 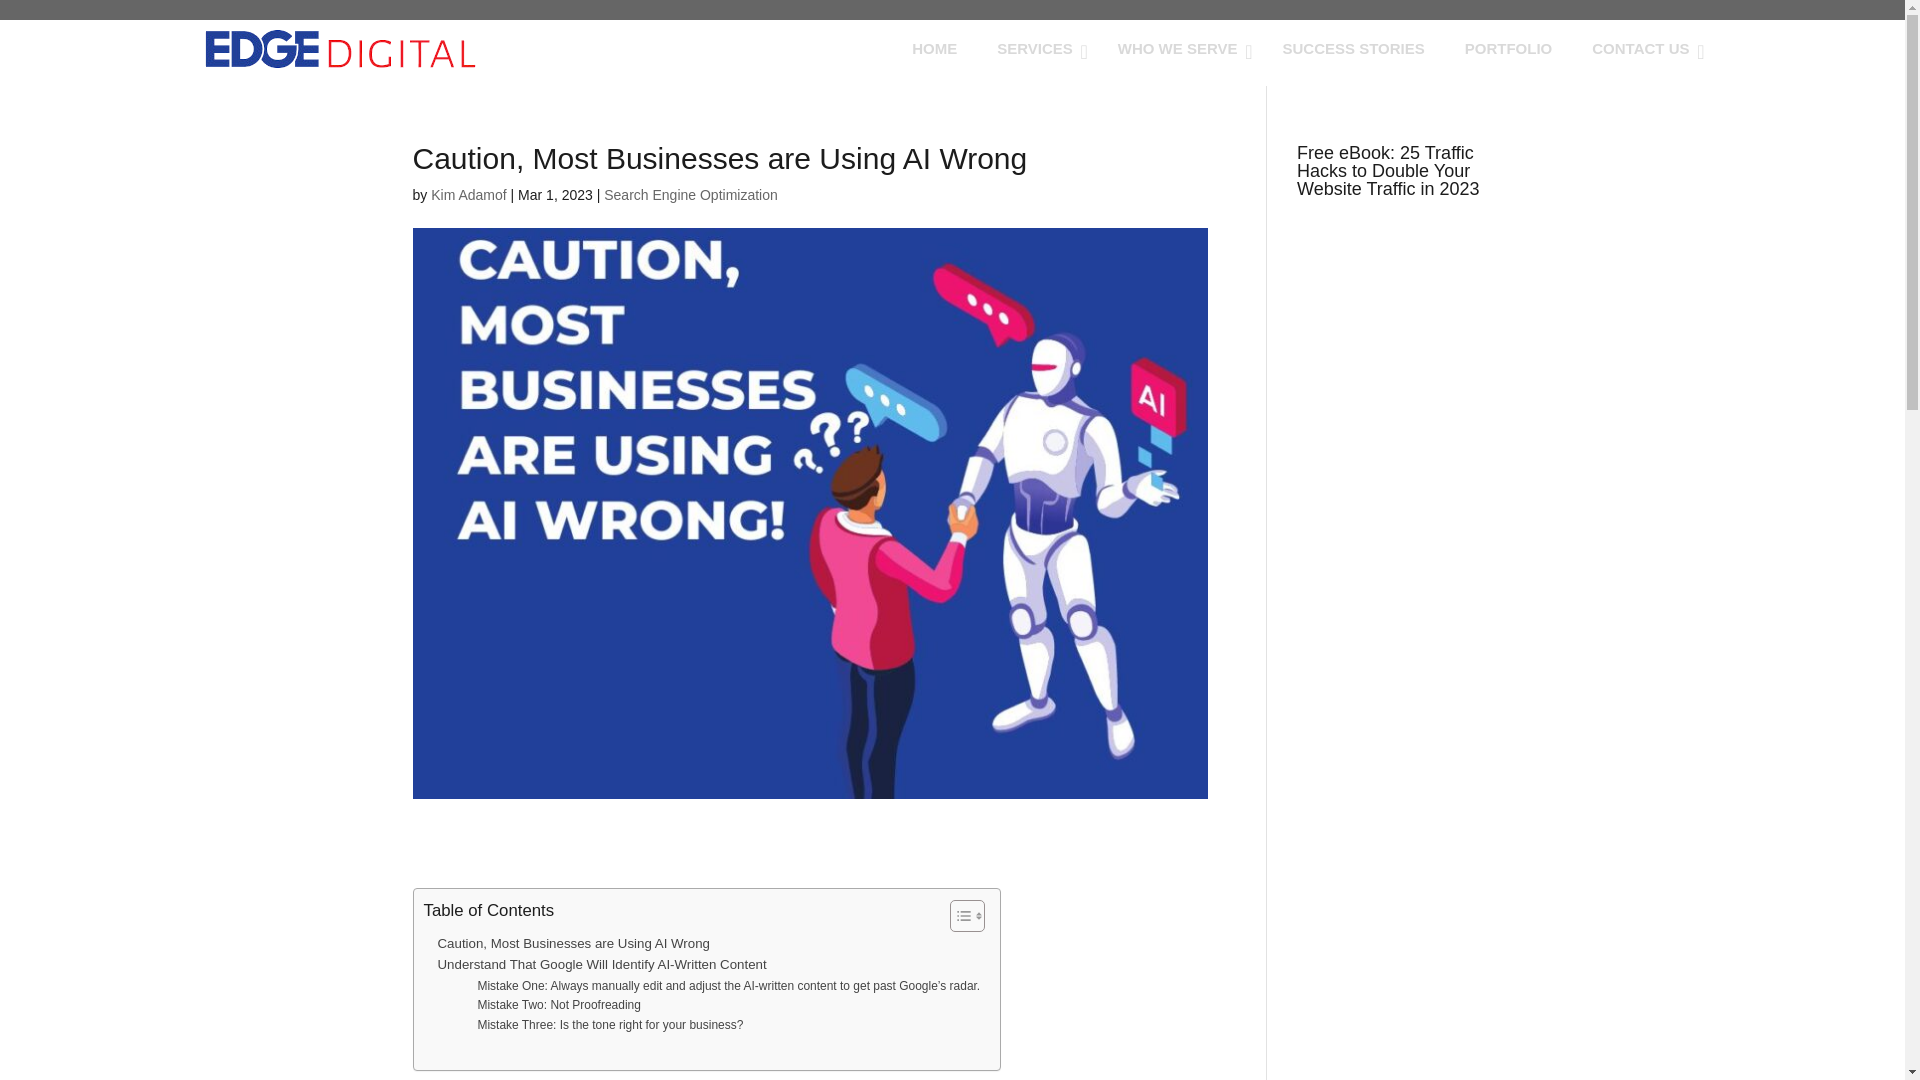 What do you see at coordinates (558, 1005) in the screenshot?
I see `Mistake Two: Not Proofreading` at bounding box center [558, 1005].